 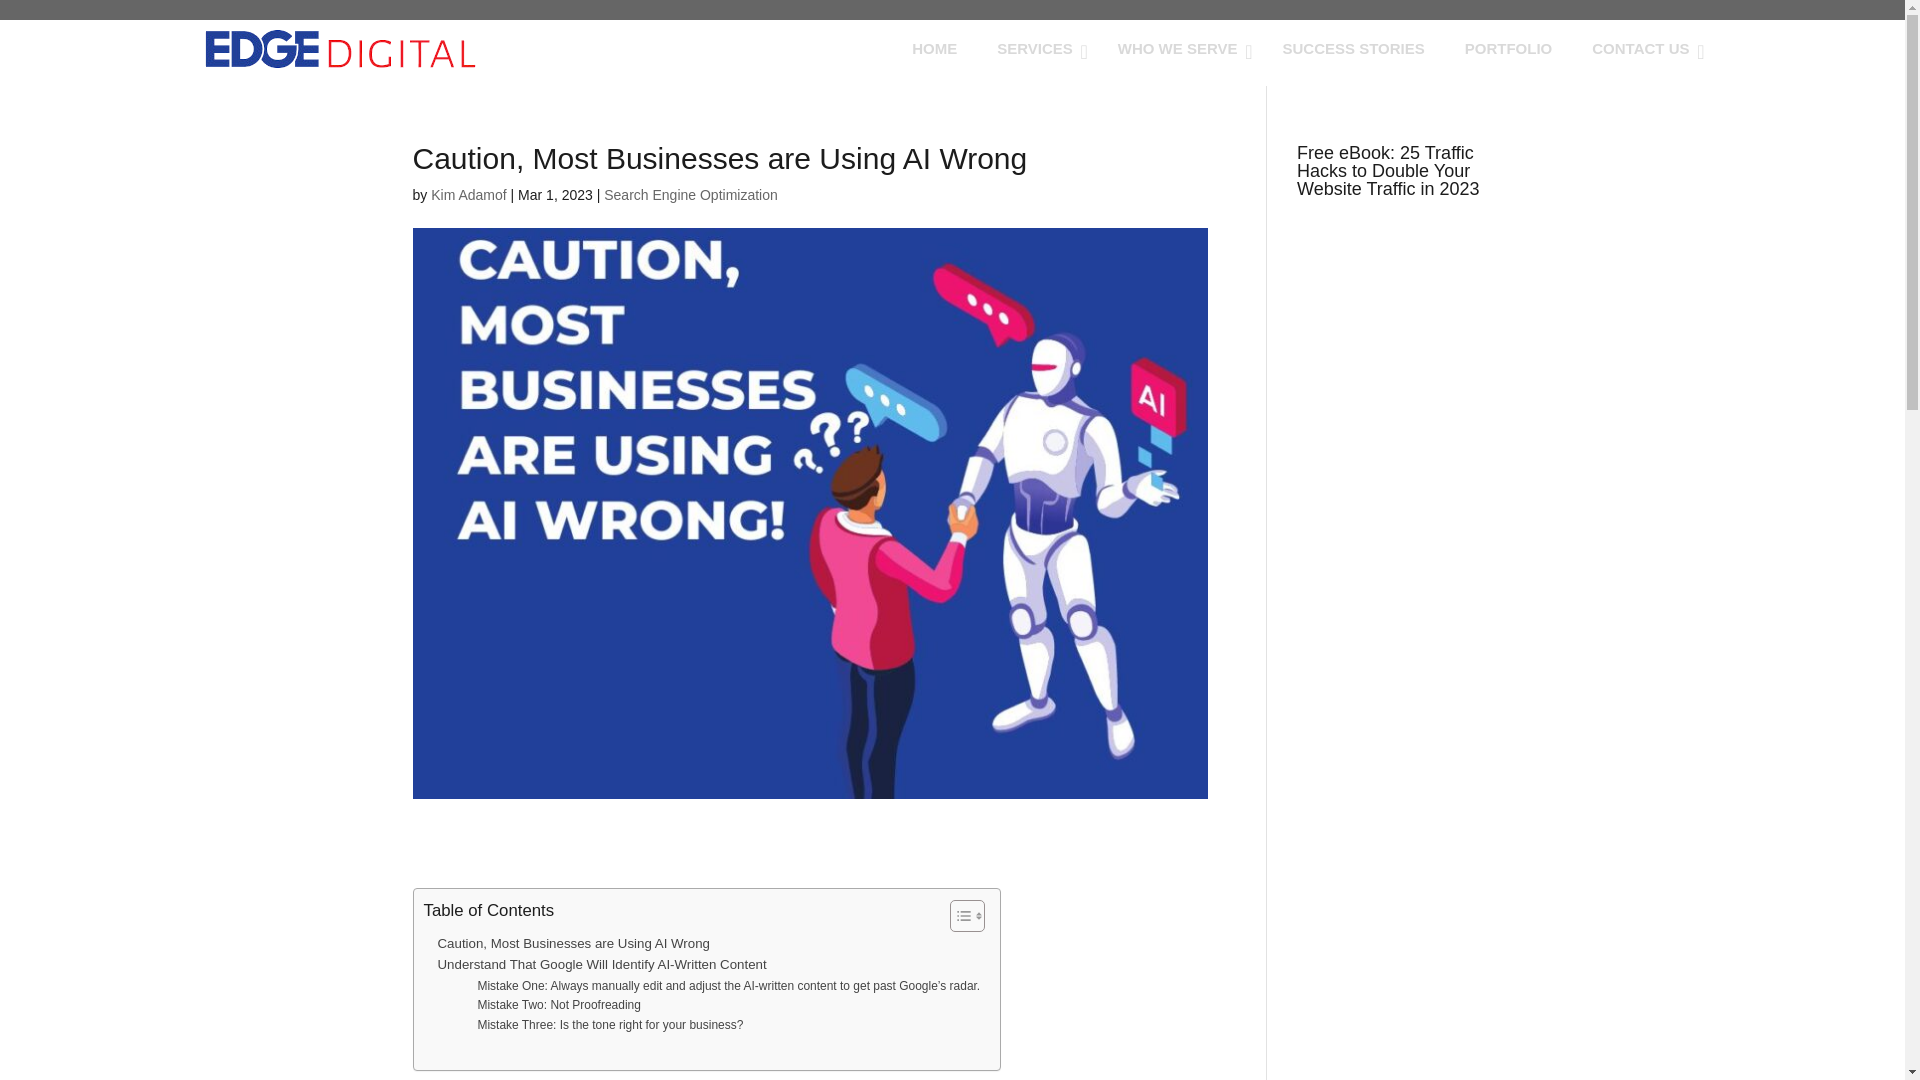 What do you see at coordinates (558, 1005) in the screenshot?
I see `Mistake Two: Not Proofreading` at bounding box center [558, 1005].